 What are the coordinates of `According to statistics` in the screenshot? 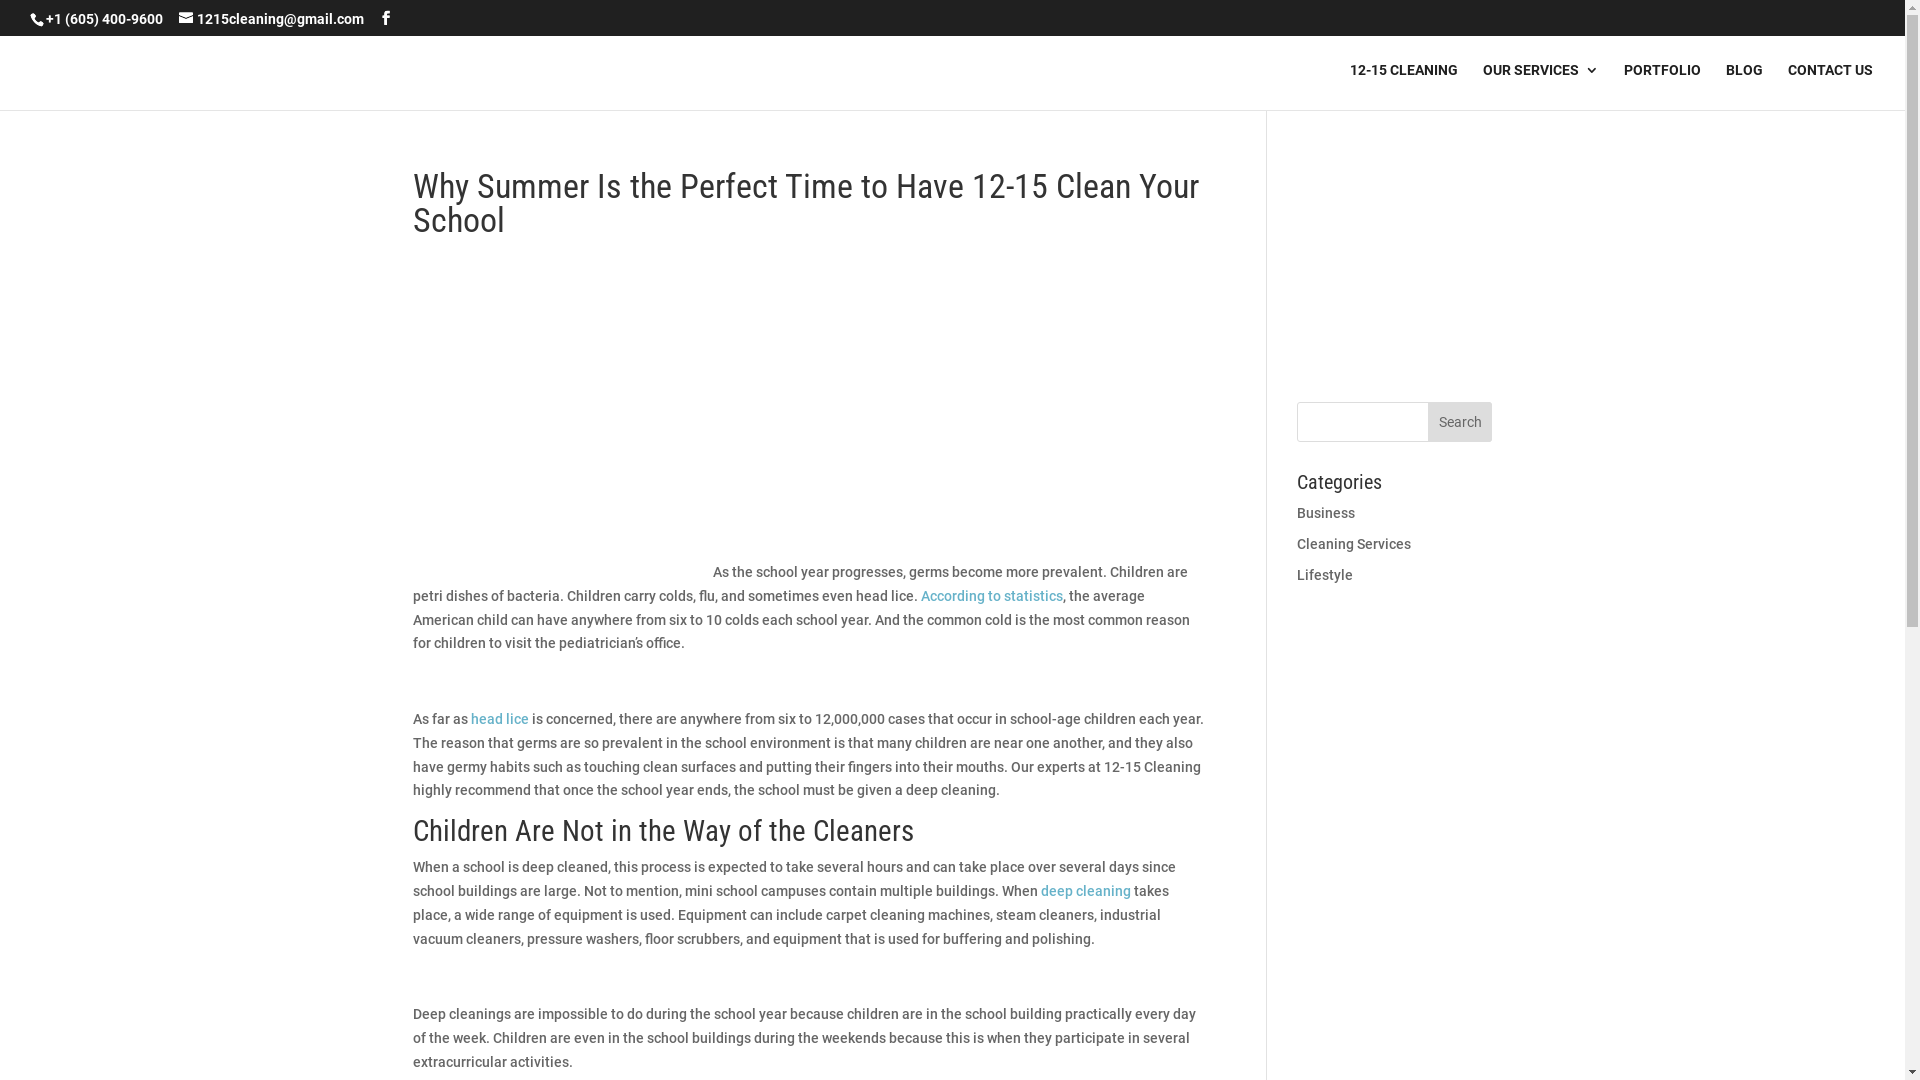 It's located at (991, 596).